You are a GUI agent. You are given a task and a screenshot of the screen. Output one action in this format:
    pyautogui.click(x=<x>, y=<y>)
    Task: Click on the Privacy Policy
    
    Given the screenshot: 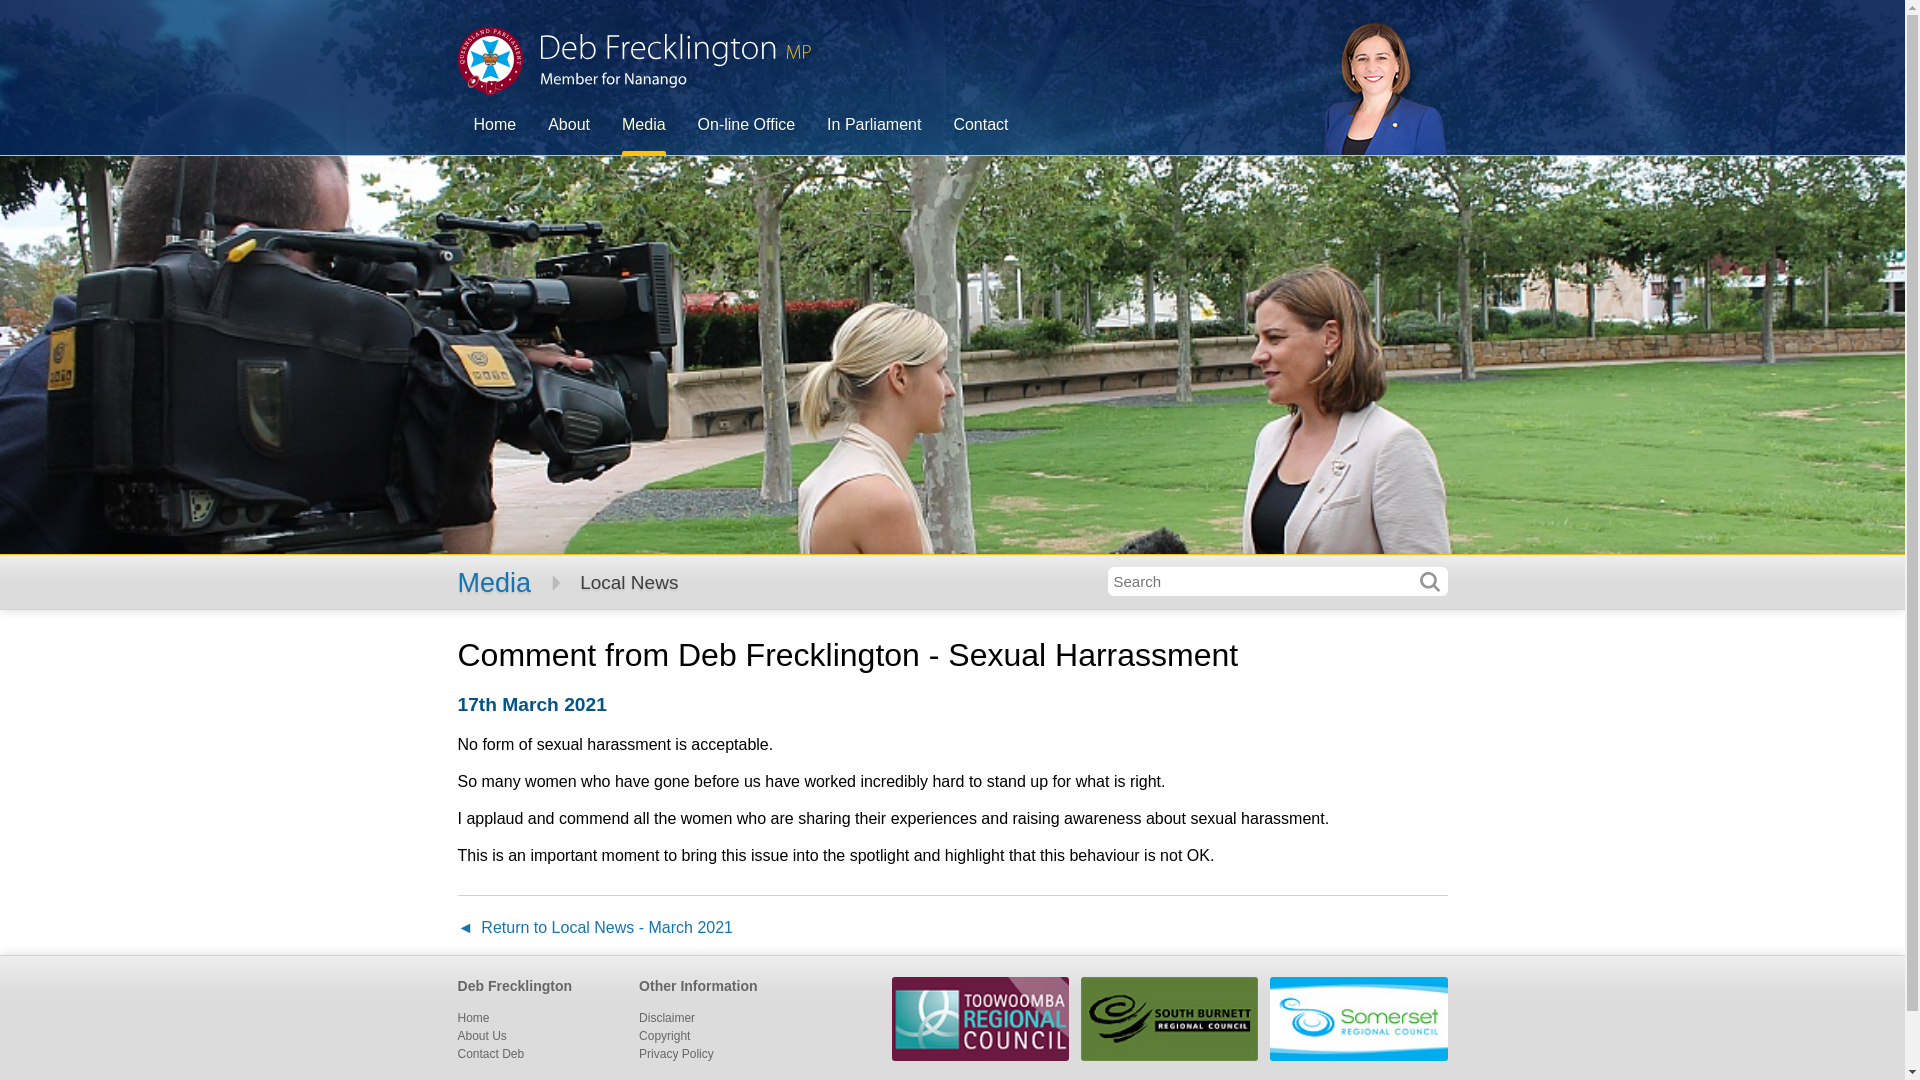 What is the action you would take?
    pyautogui.click(x=676, y=1054)
    